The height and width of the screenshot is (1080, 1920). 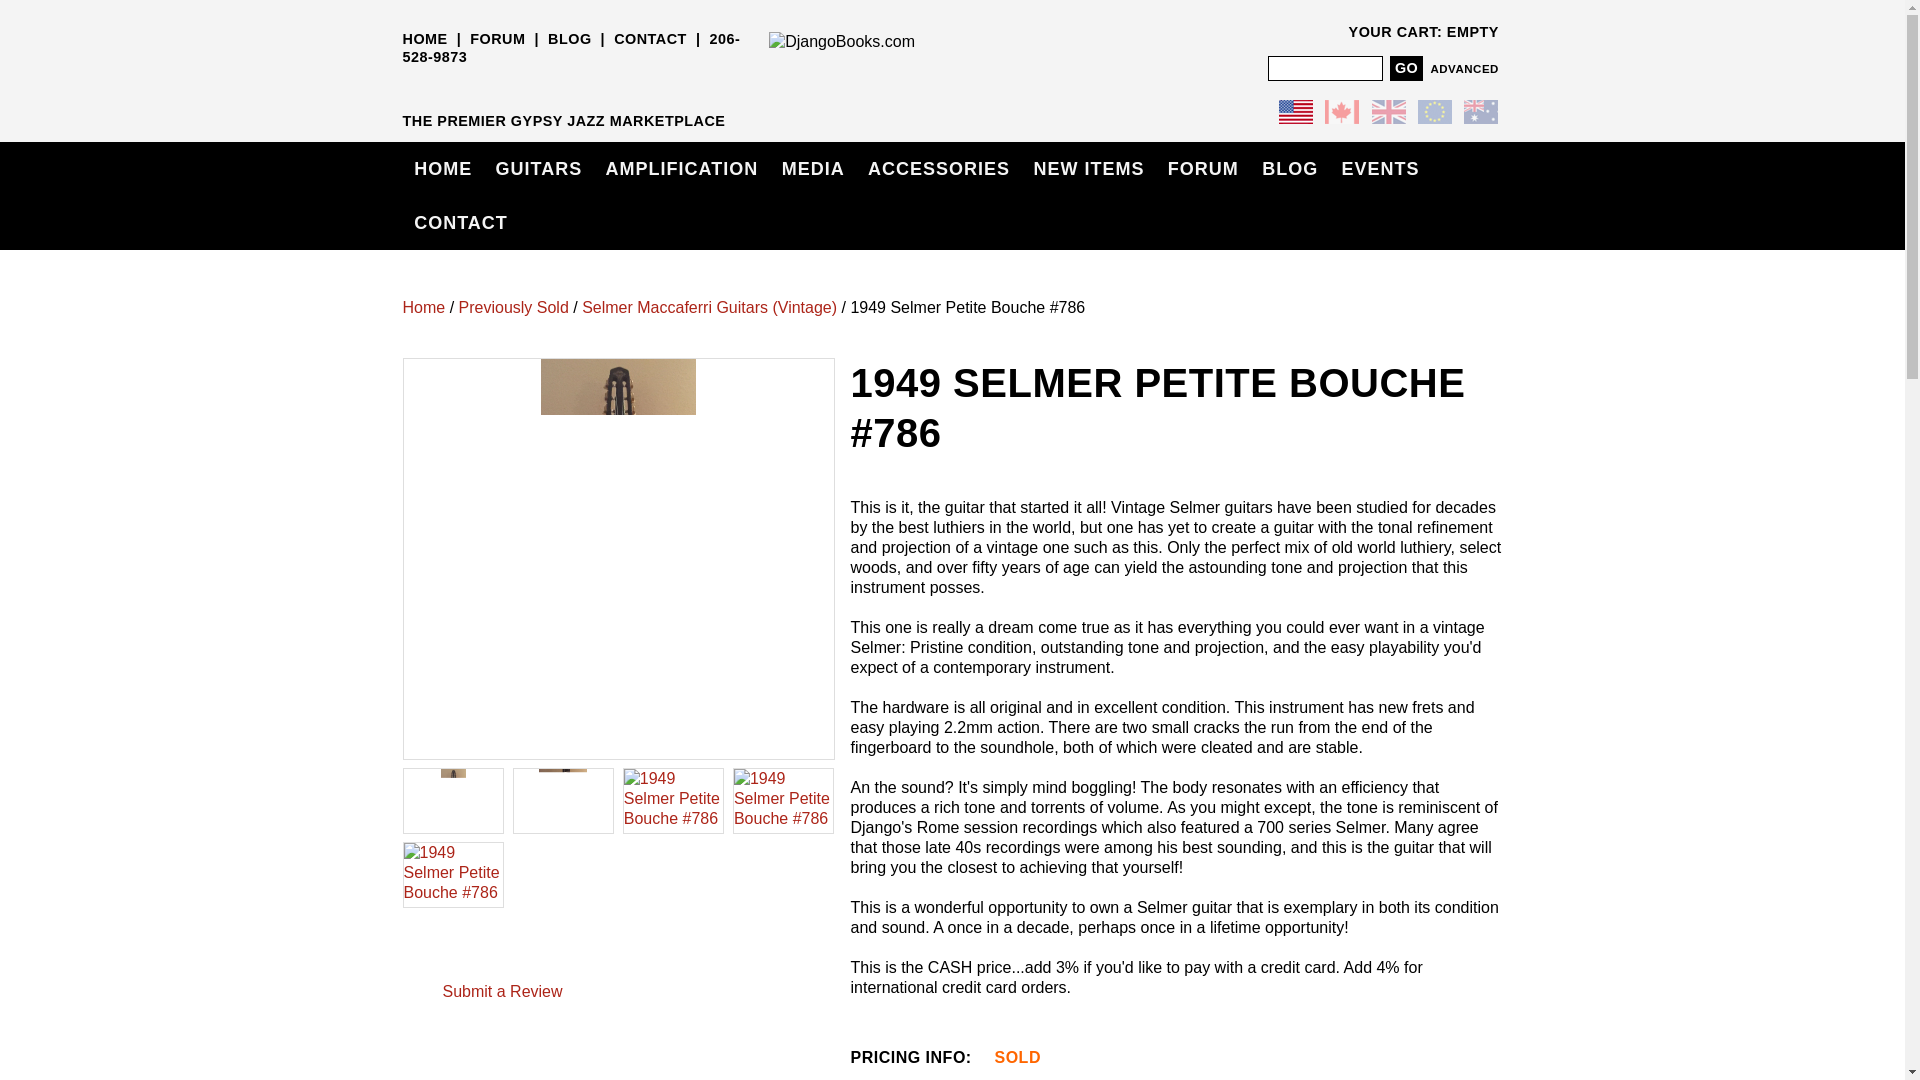 I want to click on AUD, so click(x=1480, y=114).